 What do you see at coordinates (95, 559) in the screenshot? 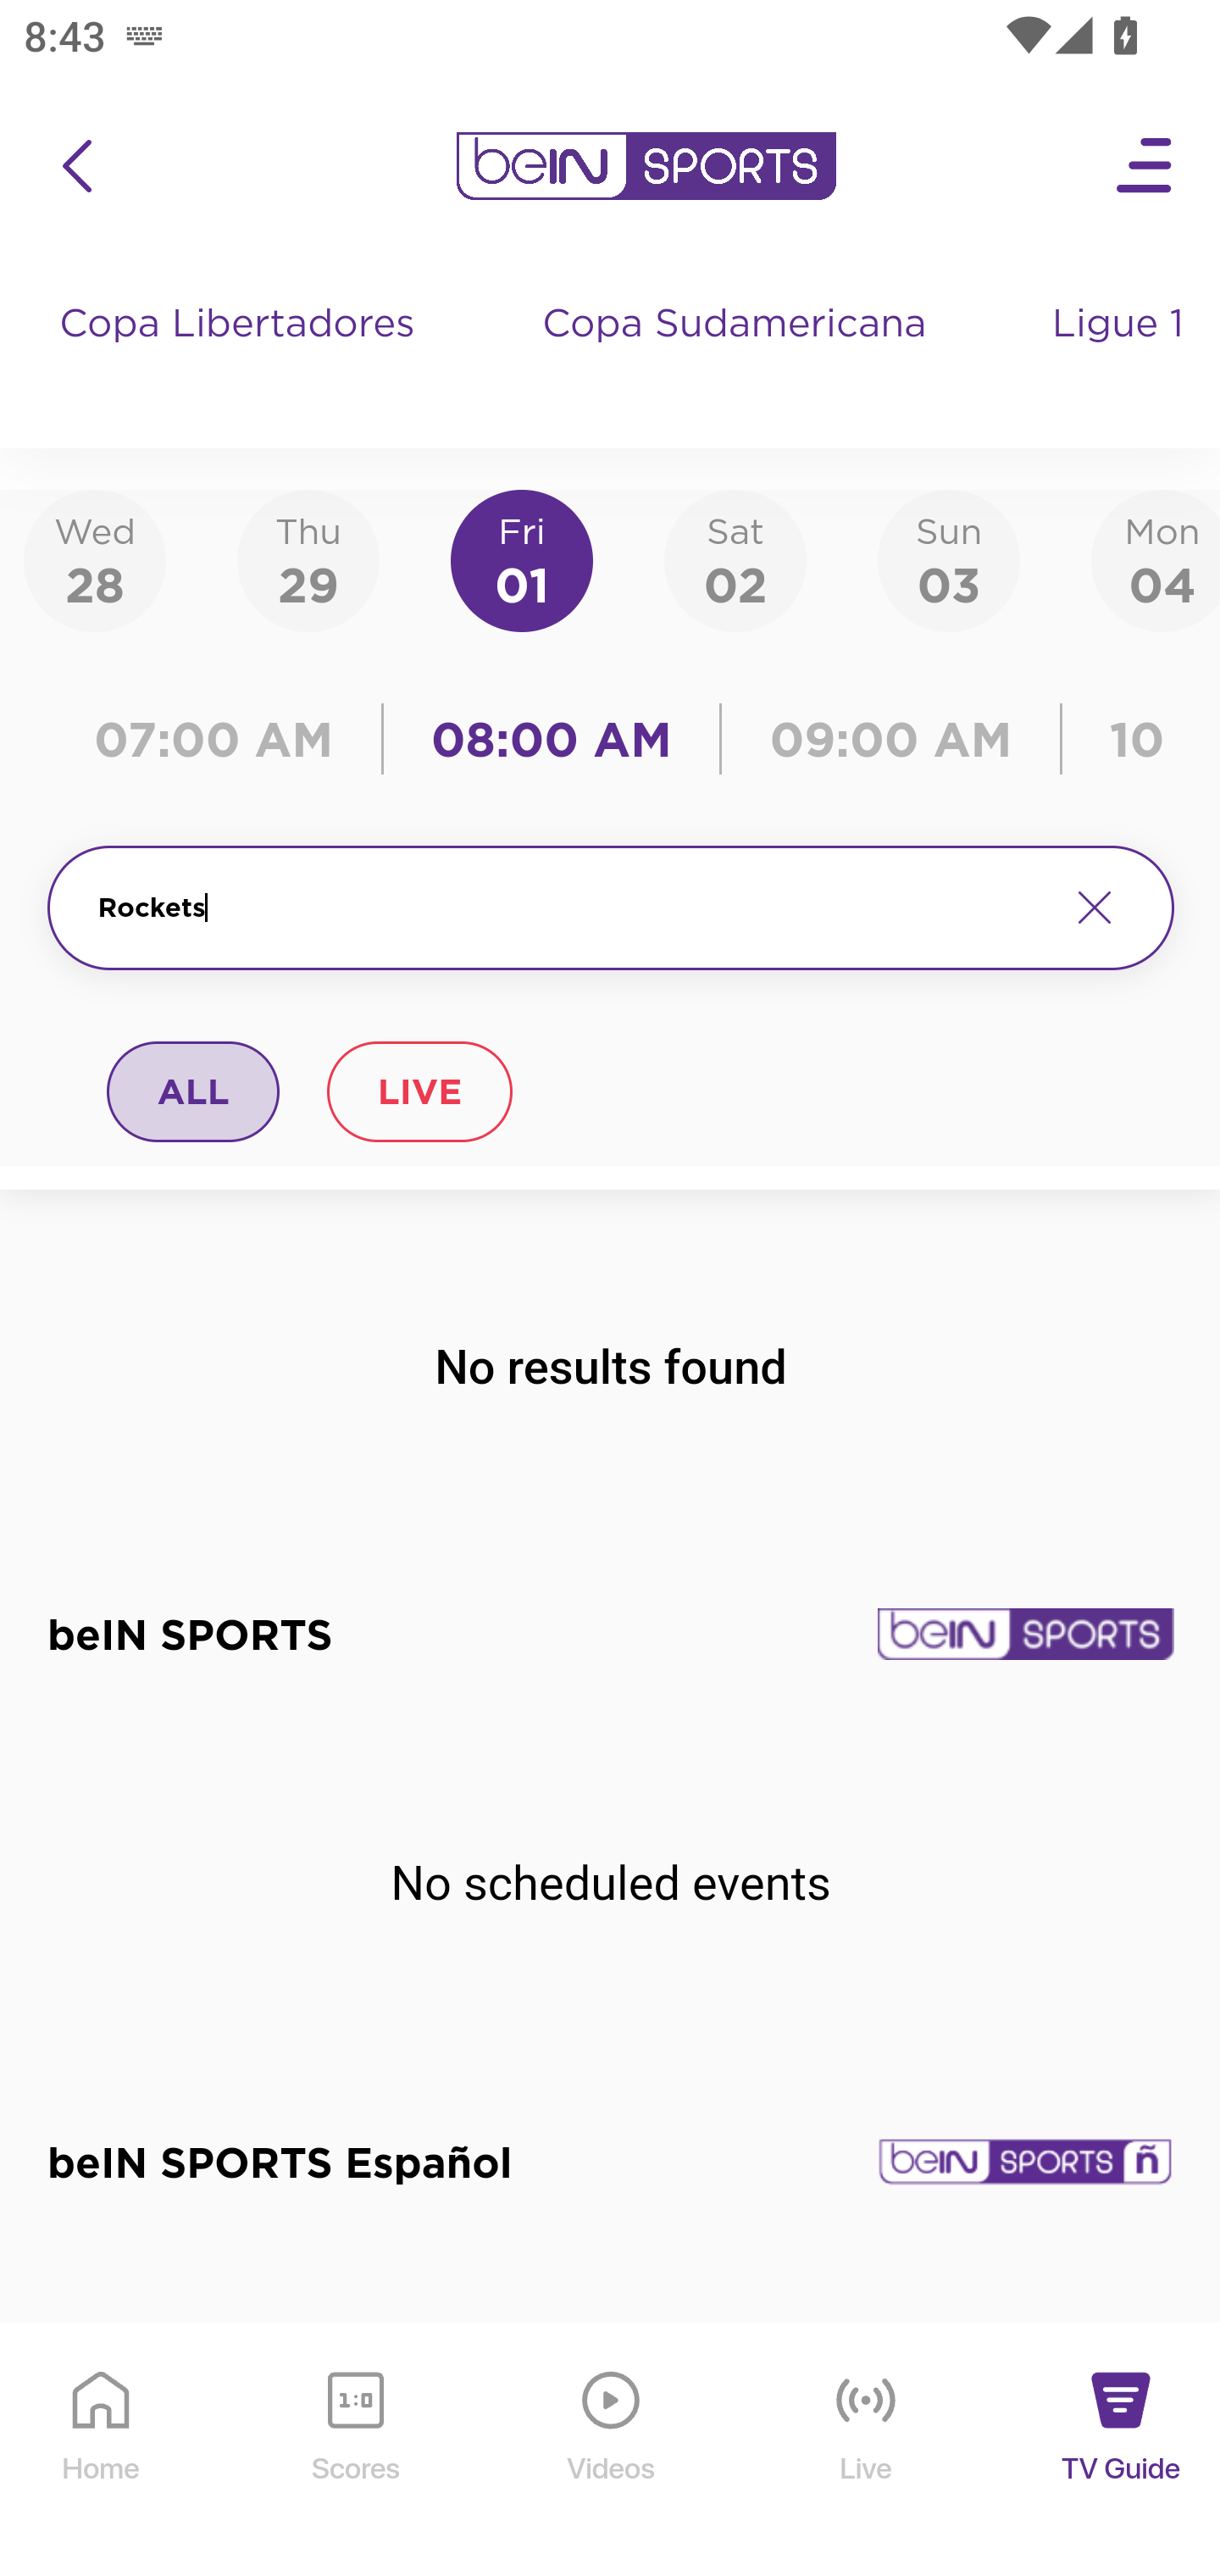
I see `Wed28` at bounding box center [95, 559].